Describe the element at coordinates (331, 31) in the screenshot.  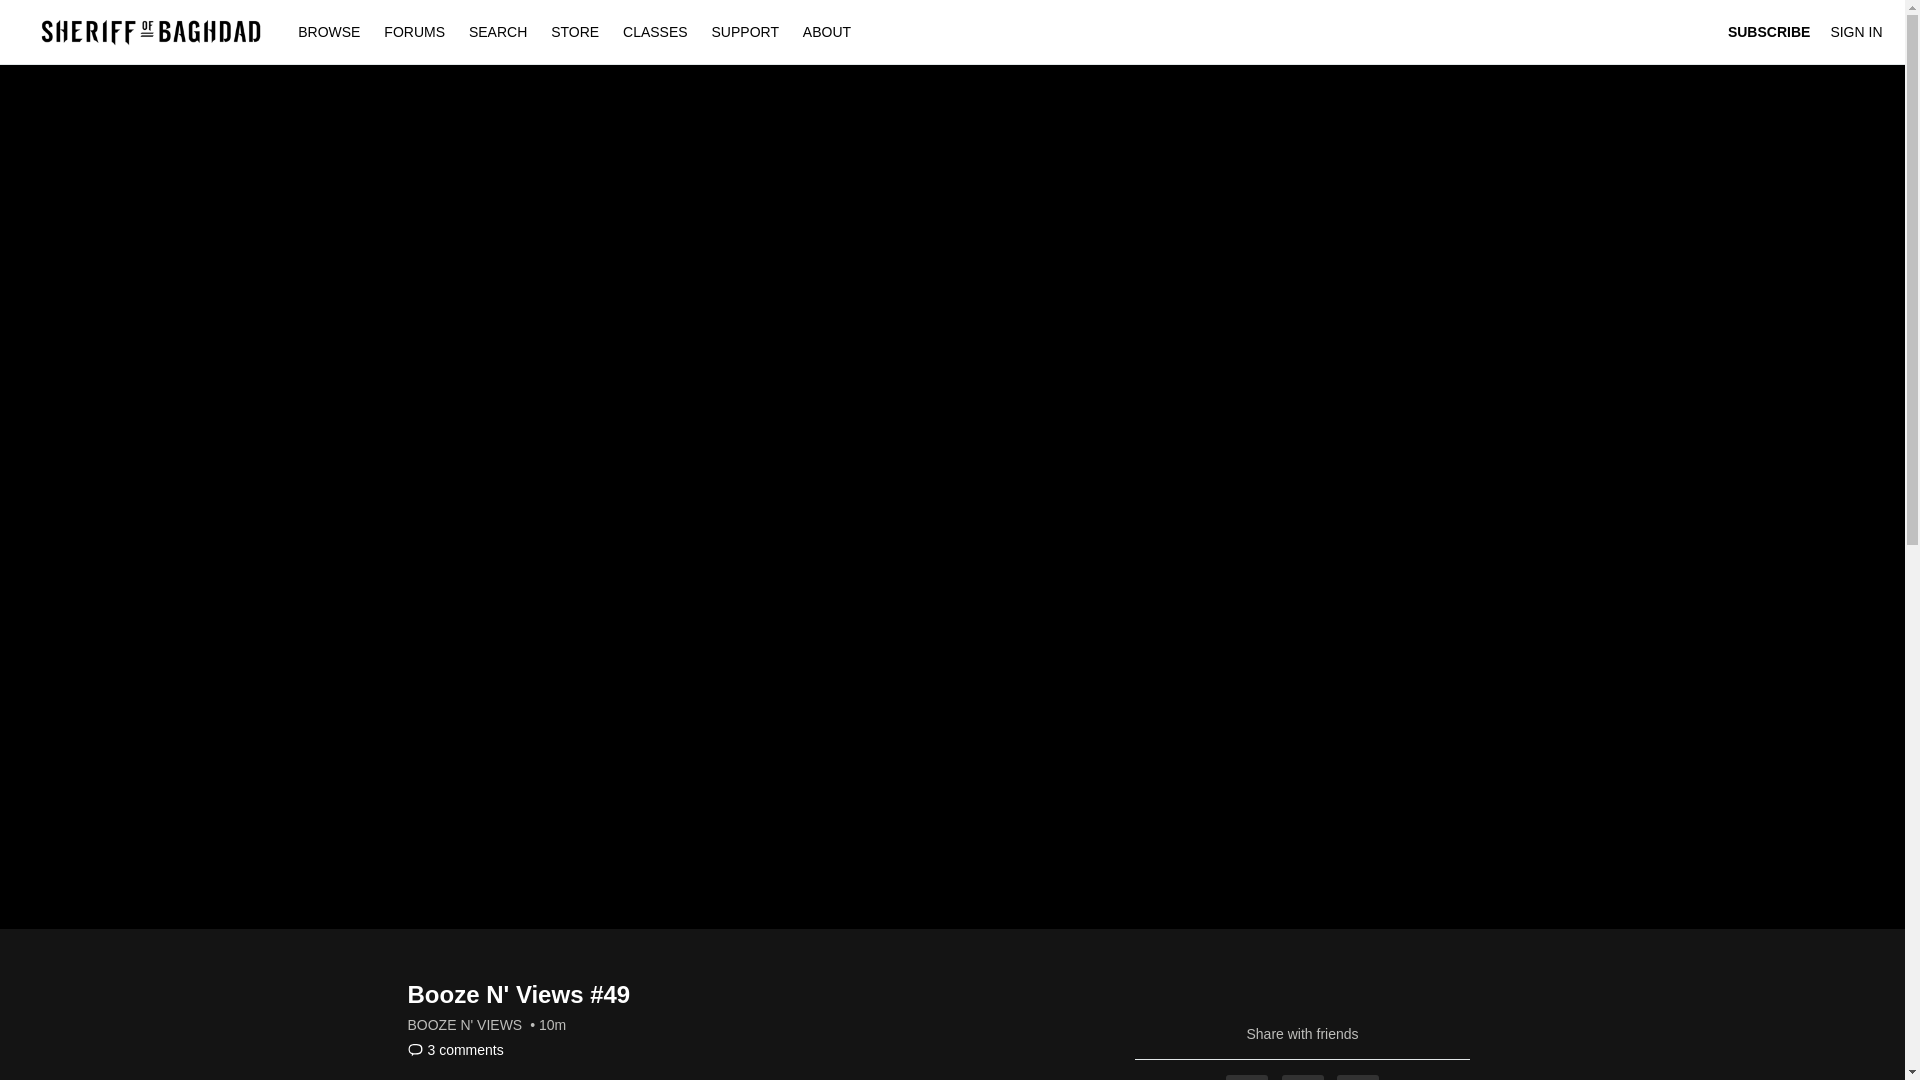
I see `BROWSE` at that location.